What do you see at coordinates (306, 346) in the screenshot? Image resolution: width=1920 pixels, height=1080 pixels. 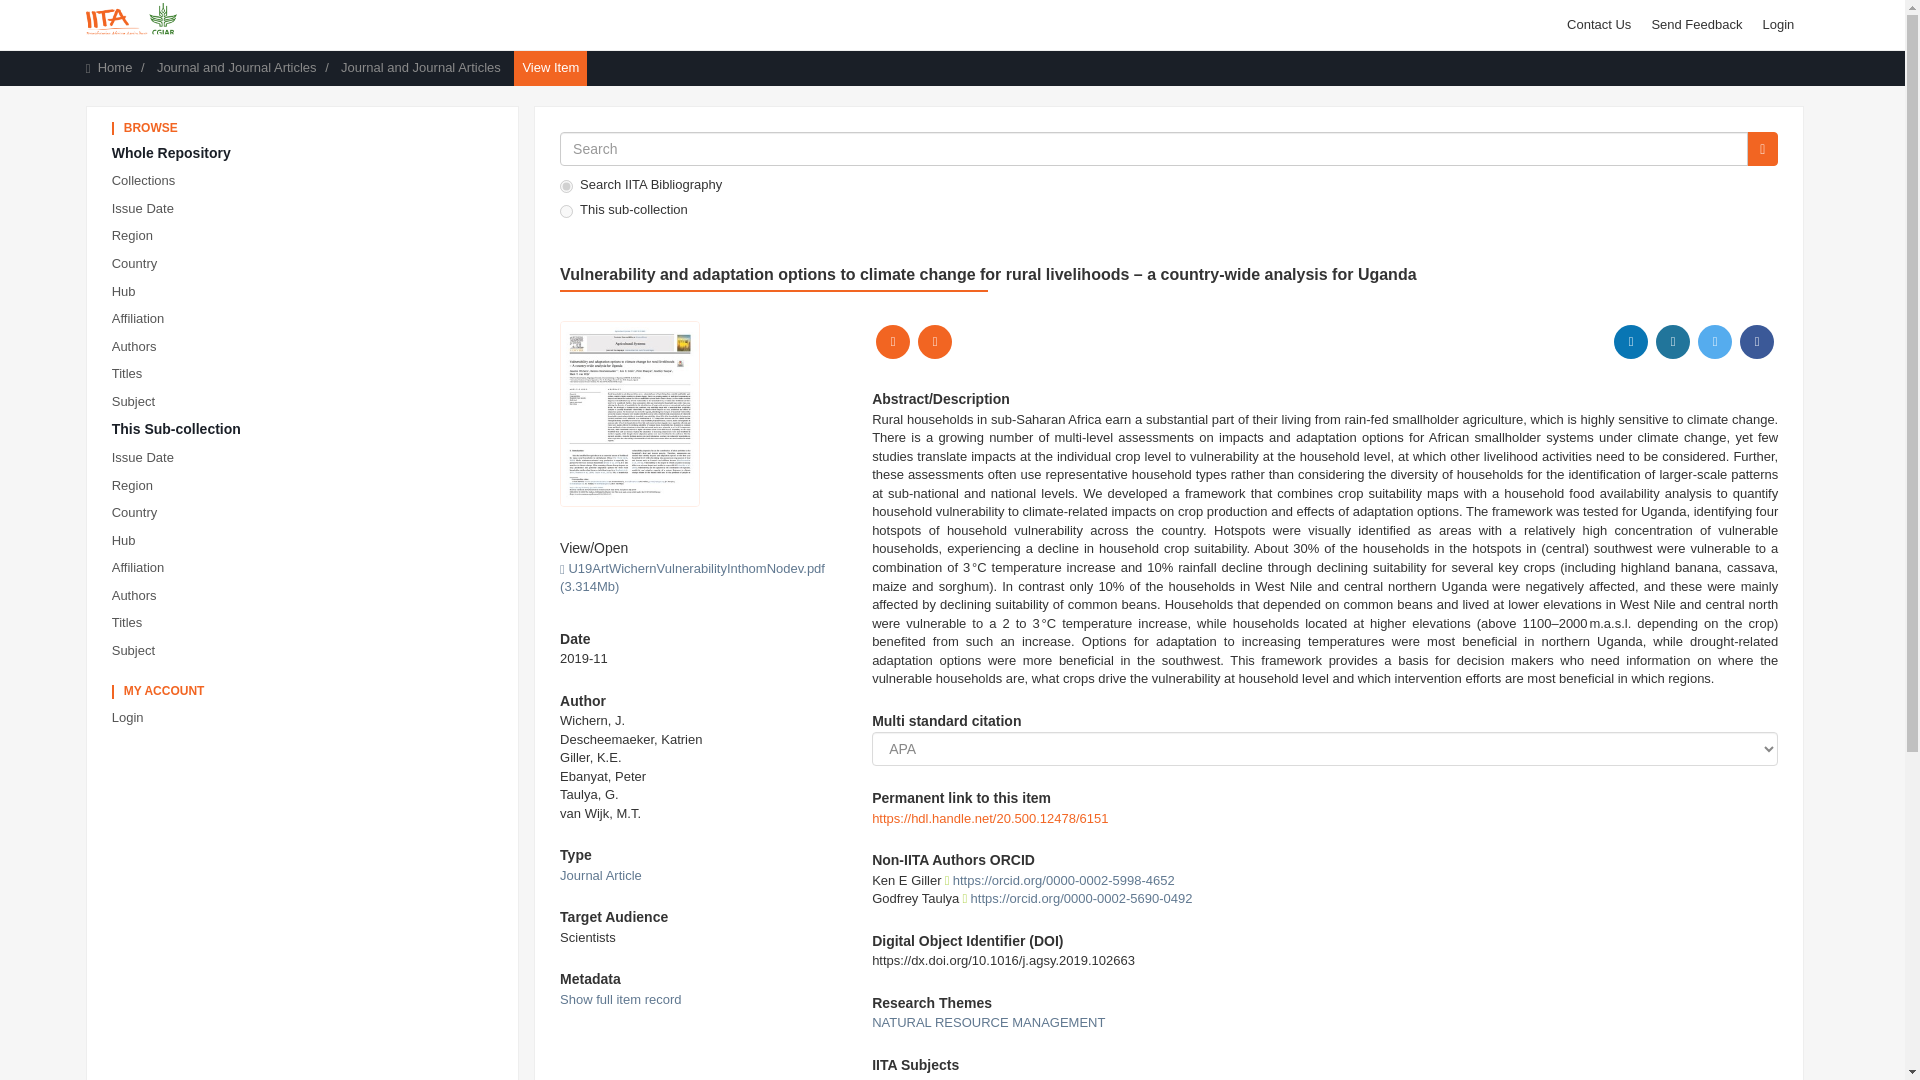 I see `Authors` at bounding box center [306, 346].